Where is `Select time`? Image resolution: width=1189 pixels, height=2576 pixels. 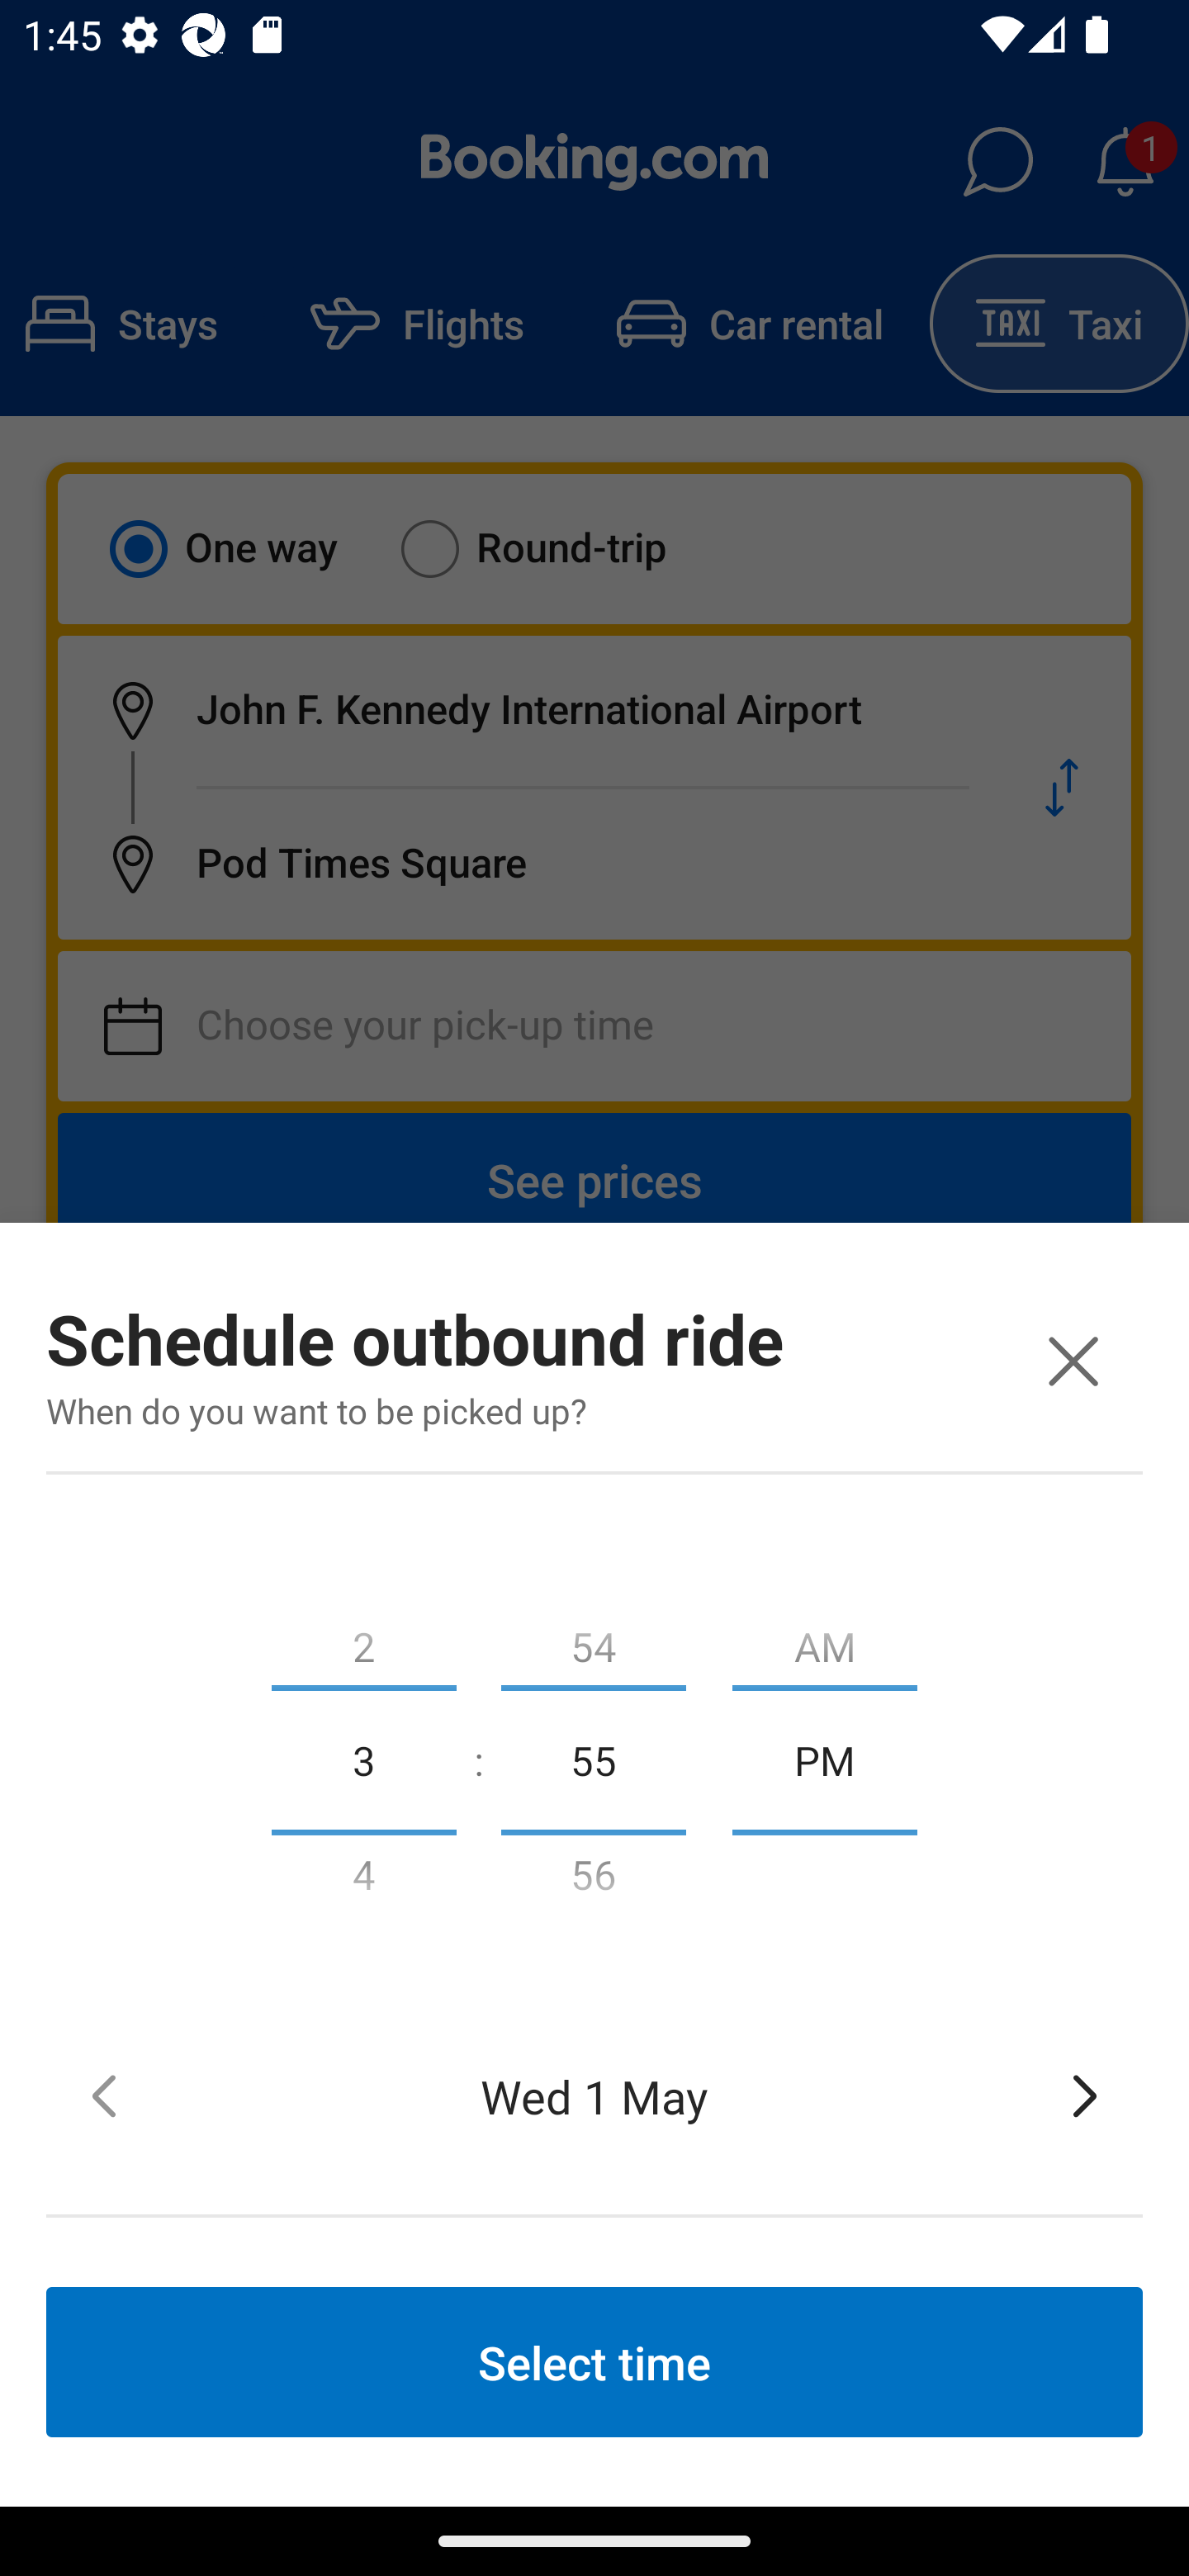 Select time is located at coordinates (594, 2361).